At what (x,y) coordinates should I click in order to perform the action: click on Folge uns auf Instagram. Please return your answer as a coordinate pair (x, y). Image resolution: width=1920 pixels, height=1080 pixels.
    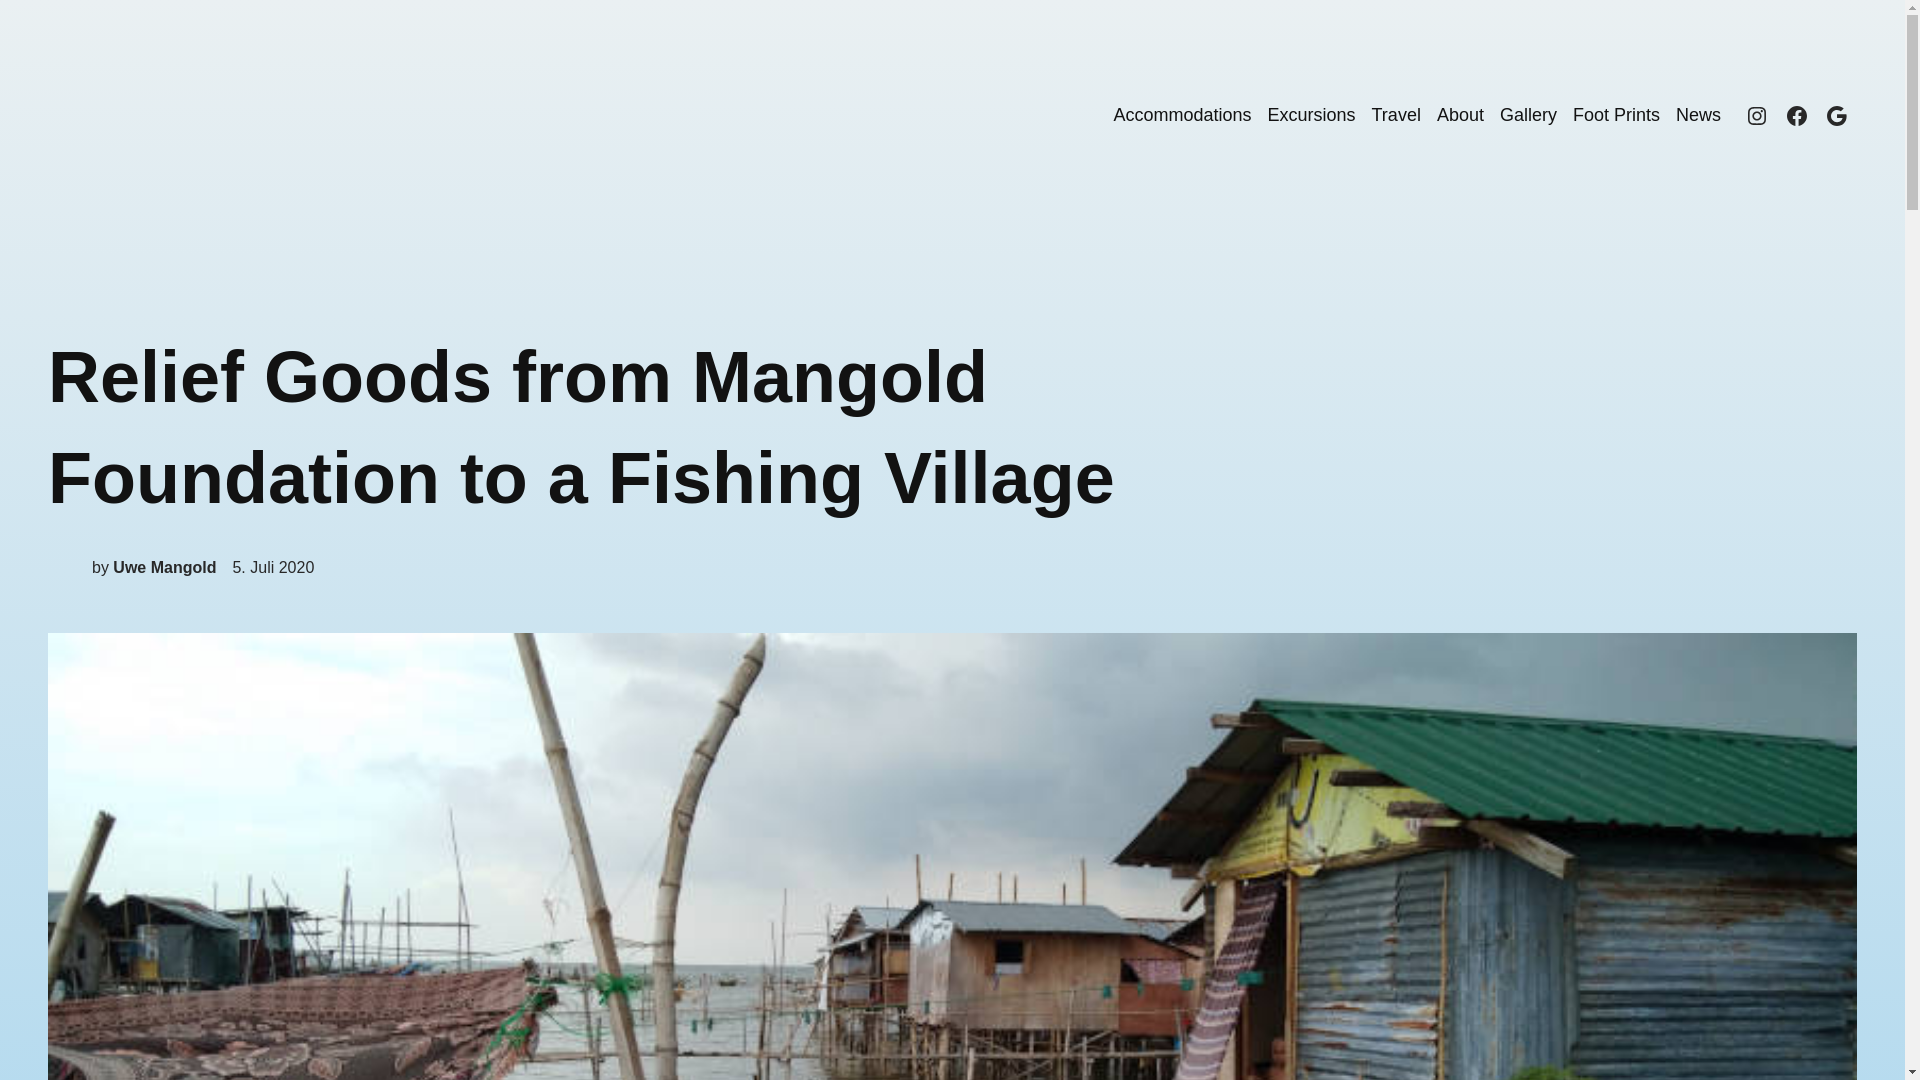
    Looking at the image, I should click on (1757, 116).